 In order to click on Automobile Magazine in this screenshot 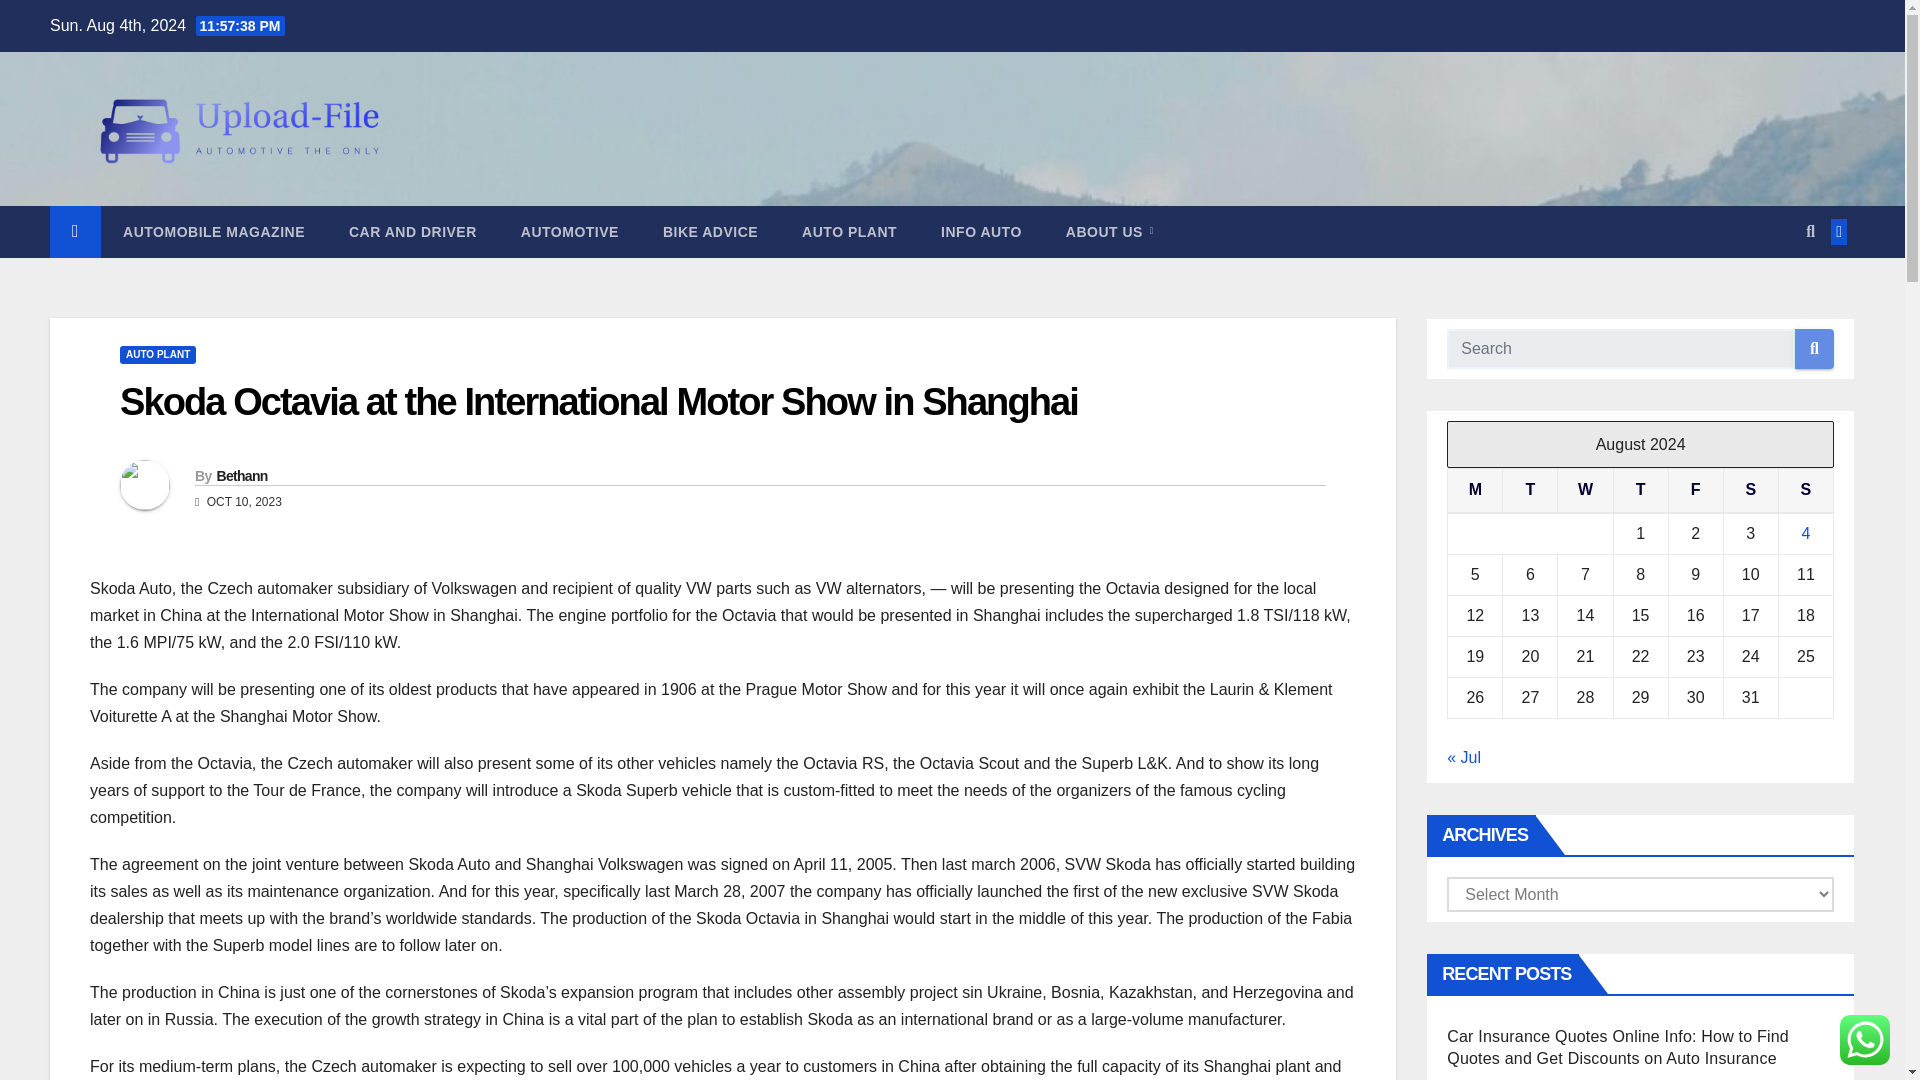, I will do `click(214, 232)`.